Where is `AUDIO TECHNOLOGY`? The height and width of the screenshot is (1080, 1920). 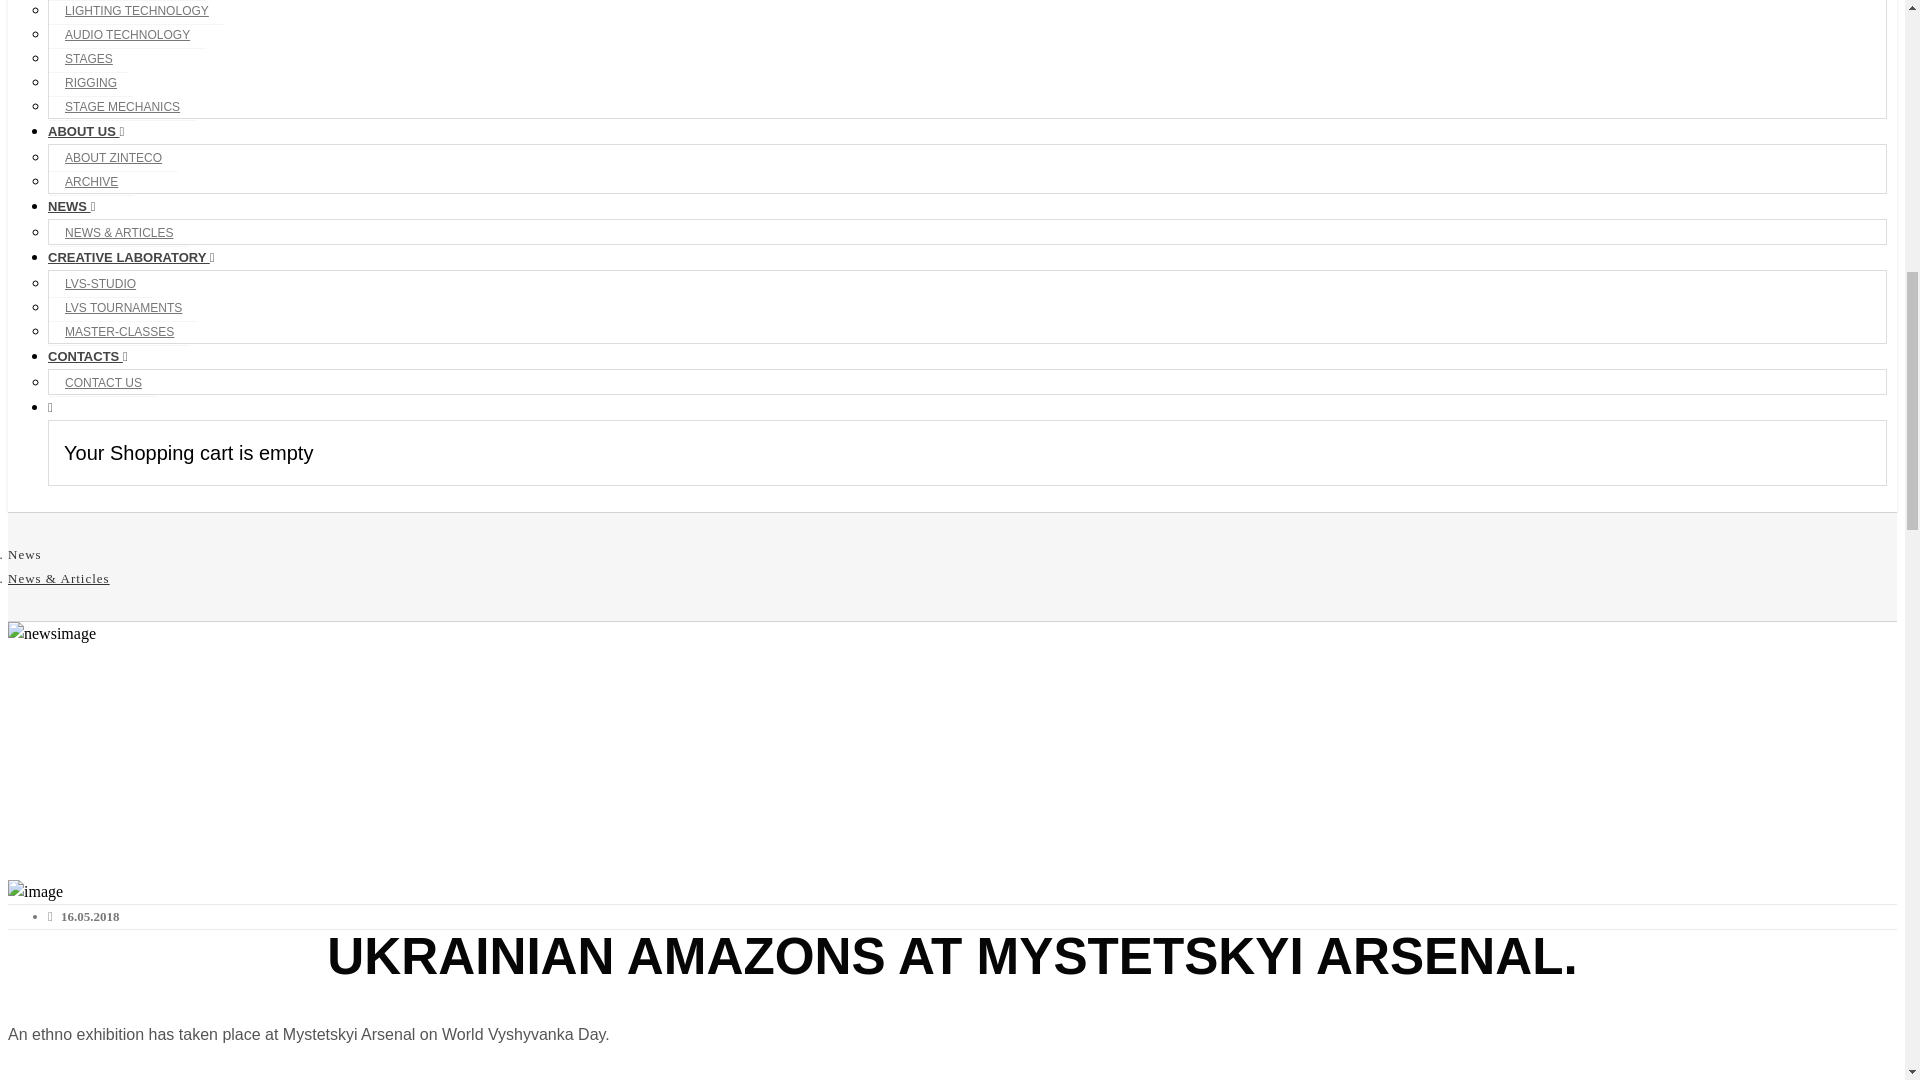 AUDIO TECHNOLOGY is located at coordinates (127, 34).